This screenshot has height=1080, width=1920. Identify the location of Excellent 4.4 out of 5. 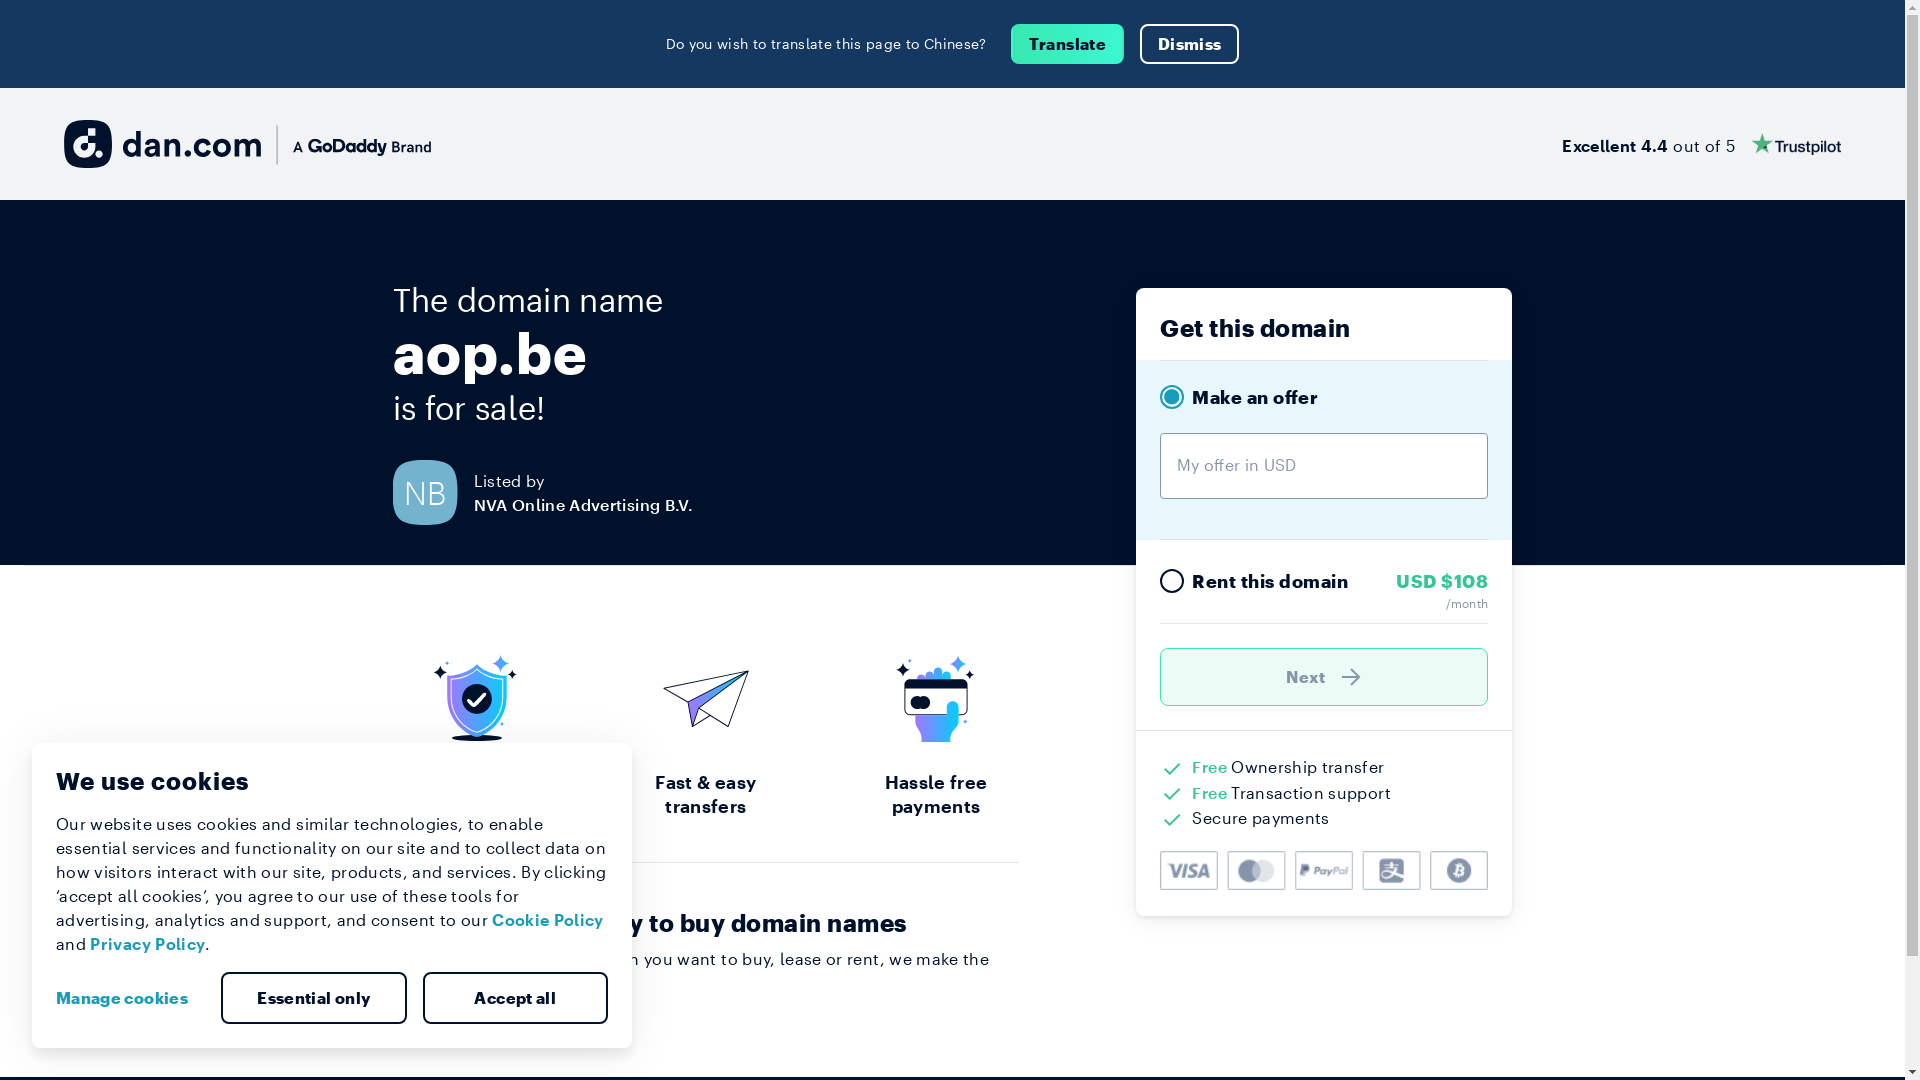
(1702, 144).